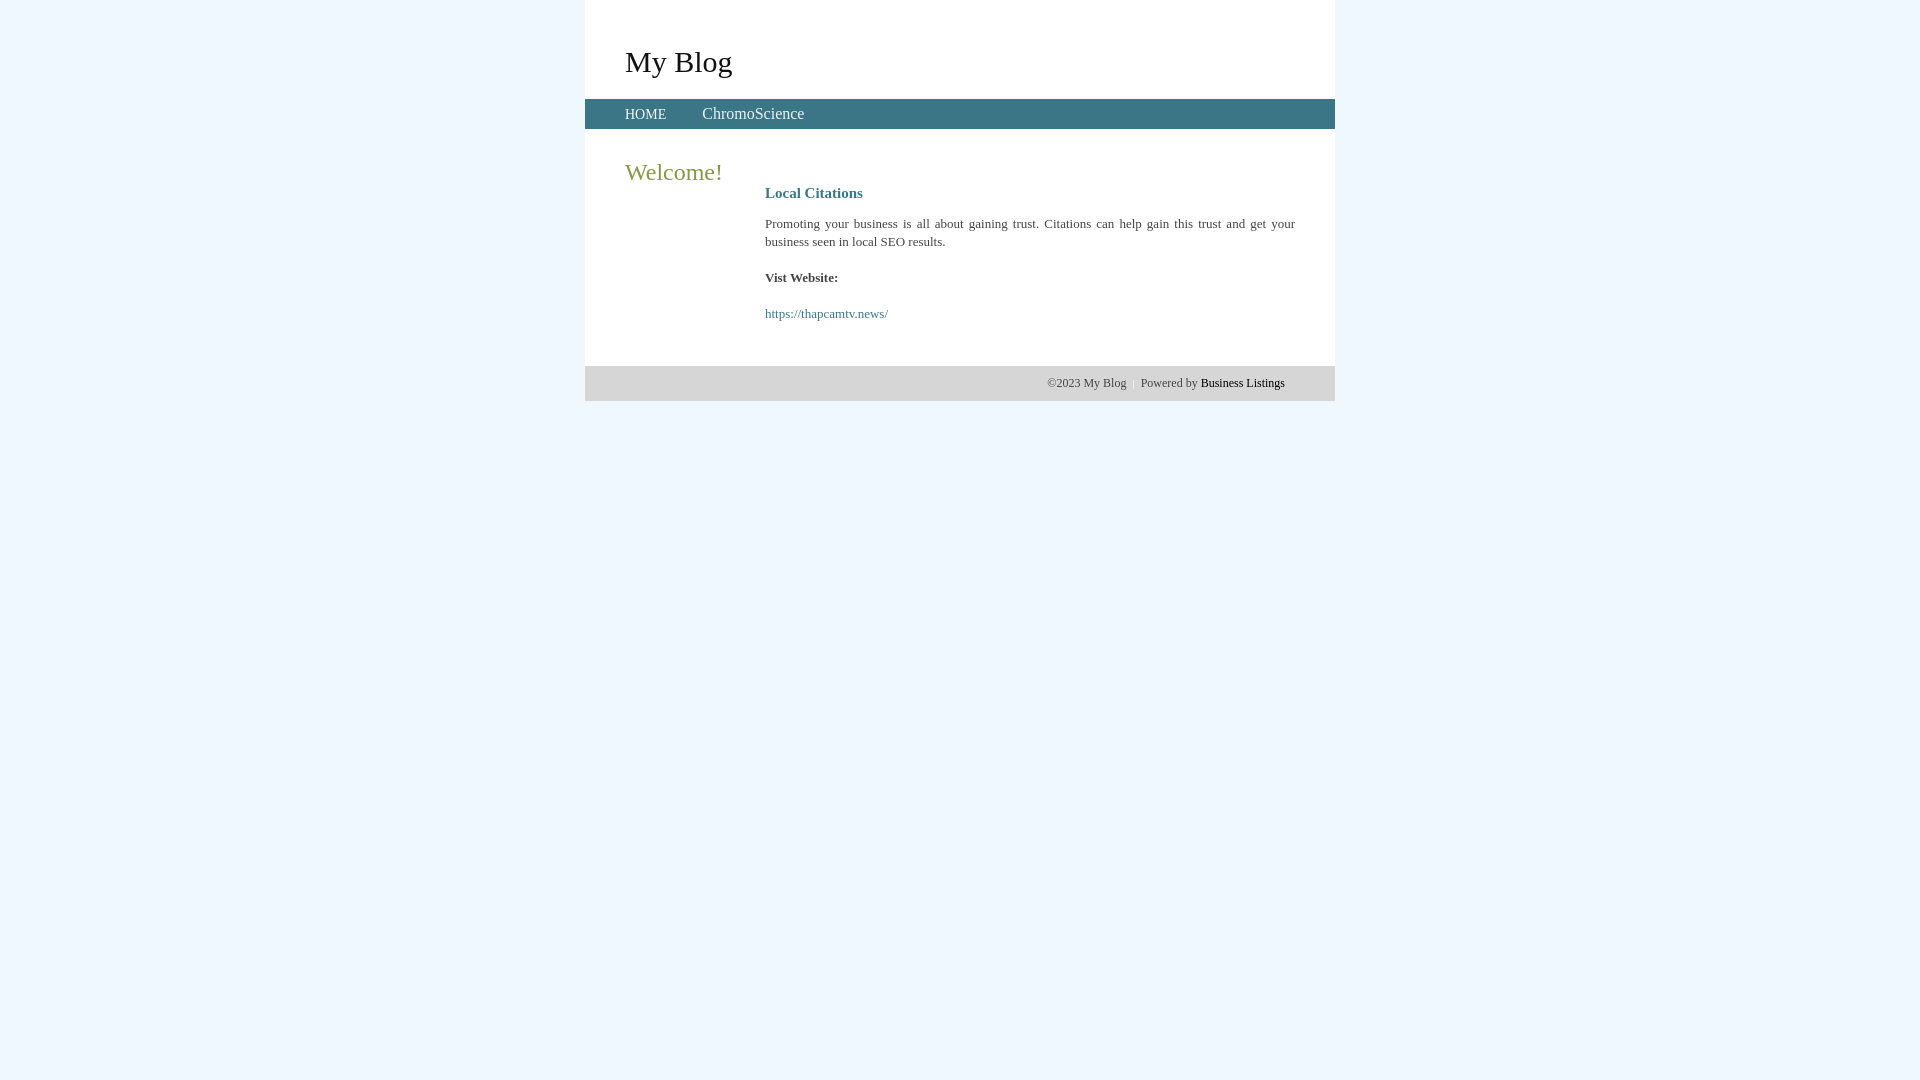 This screenshot has width=1920, height=1080. Describe the element at coordinates (753, 114) in the screenshot. I see `ChromoScience` at that location.